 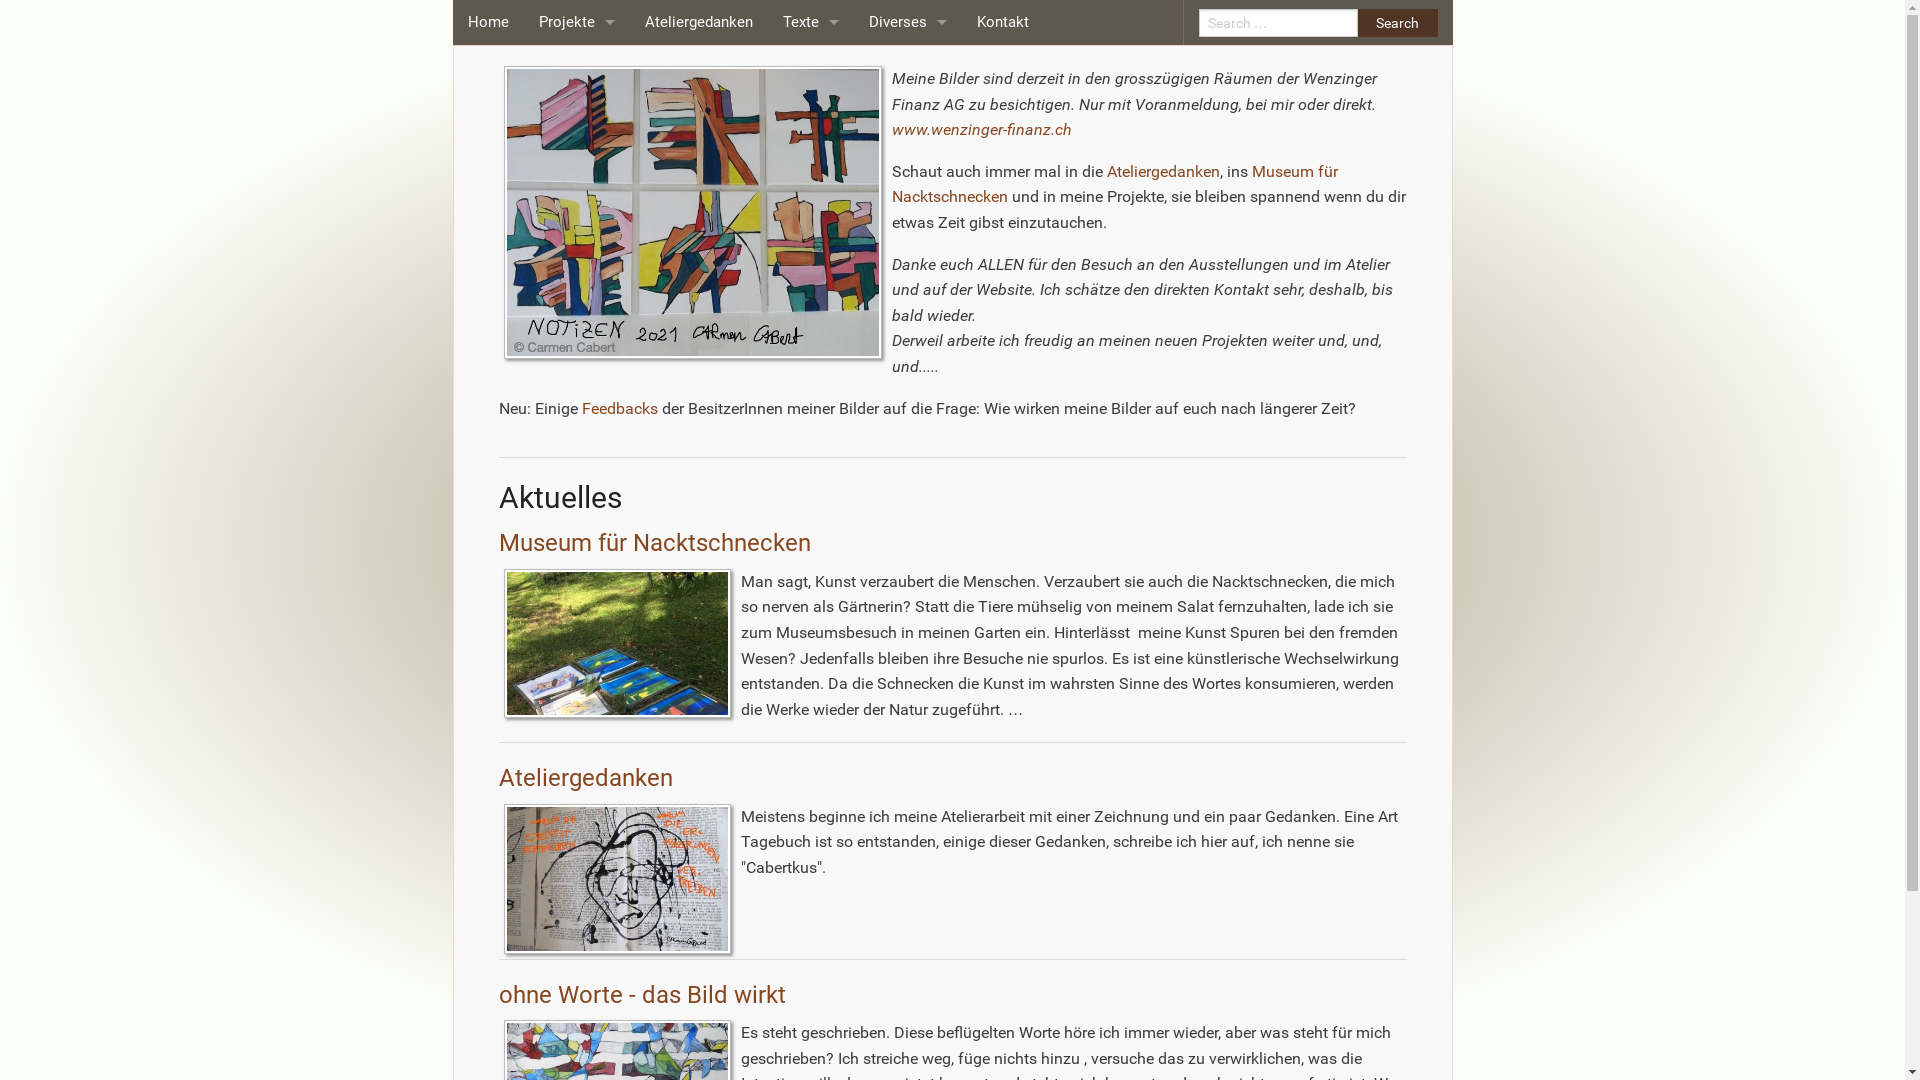 What do you see at coordinates (577, 112) in the screenshot?
I see `Dialog mit Bruder Bruno` at bounding box center [577, 112].